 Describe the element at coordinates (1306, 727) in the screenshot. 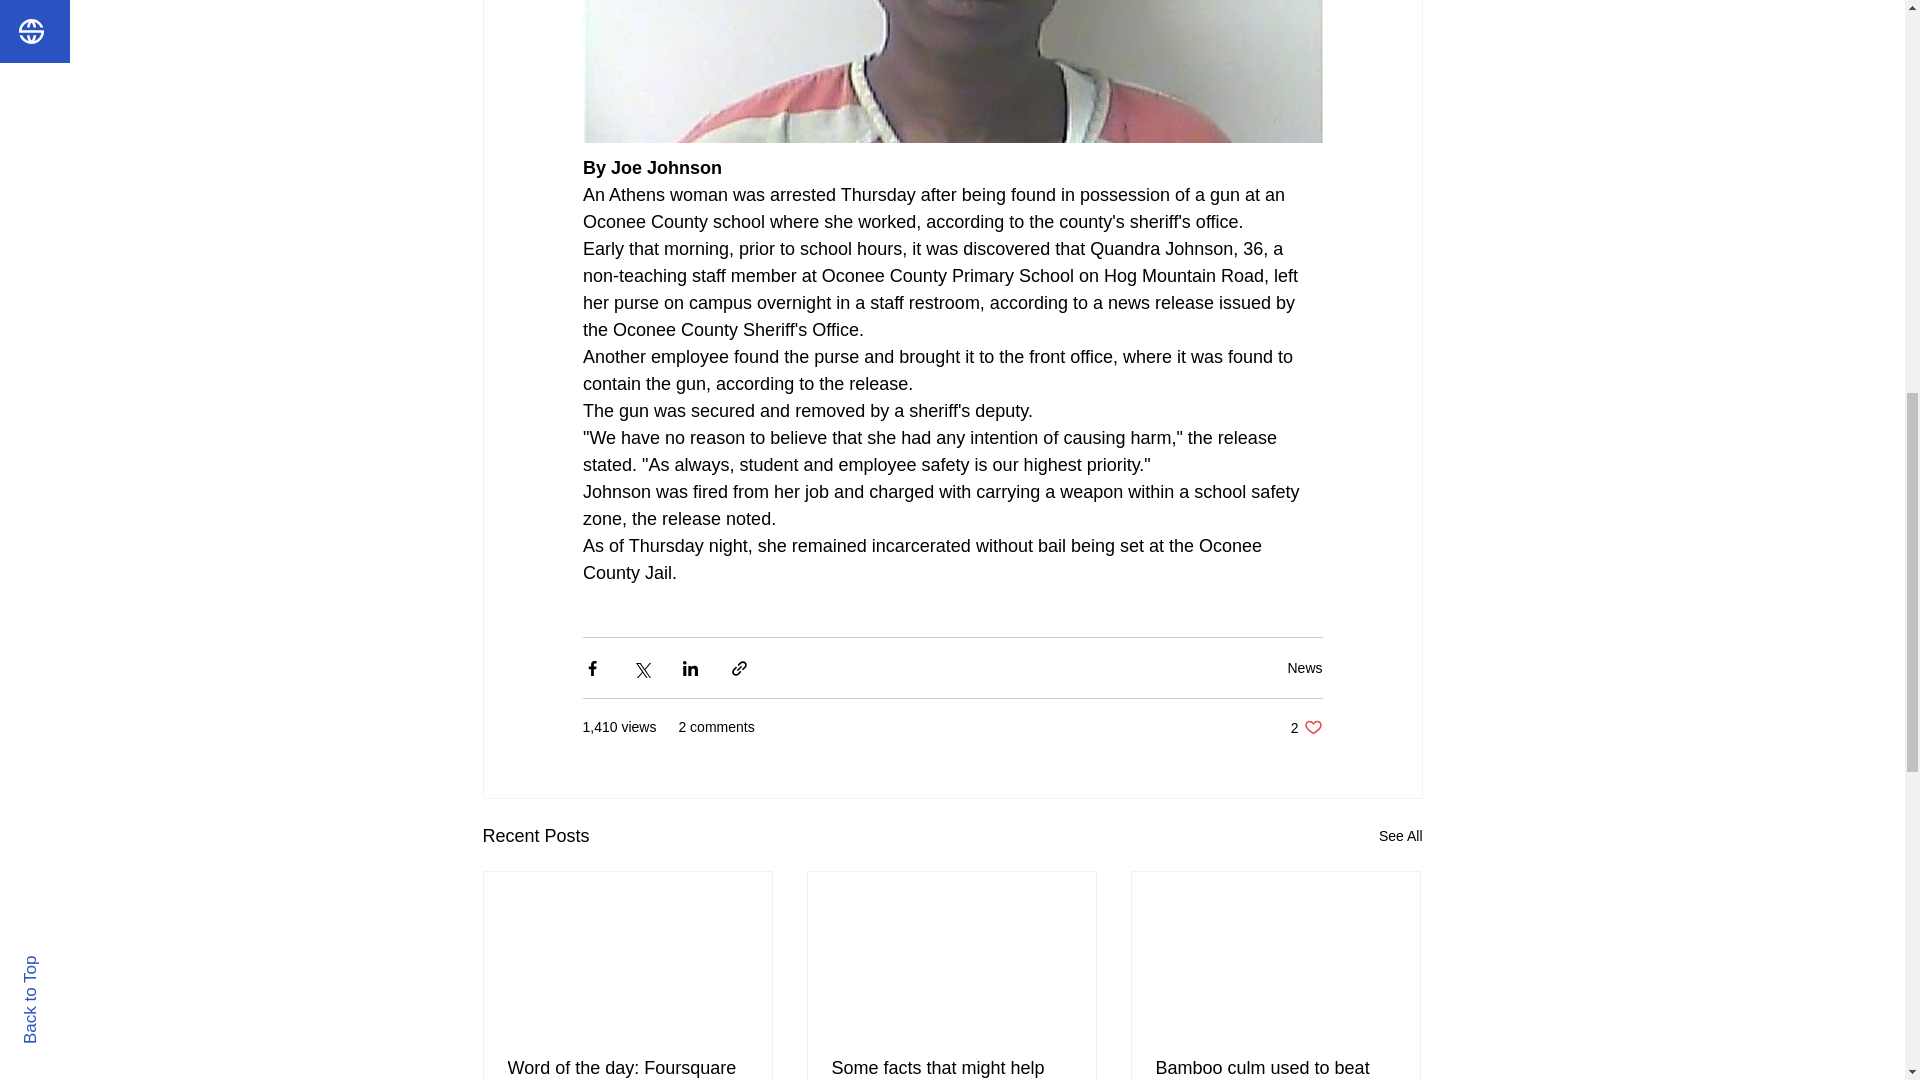

I see `Word of the day: Foursquare` at that location.